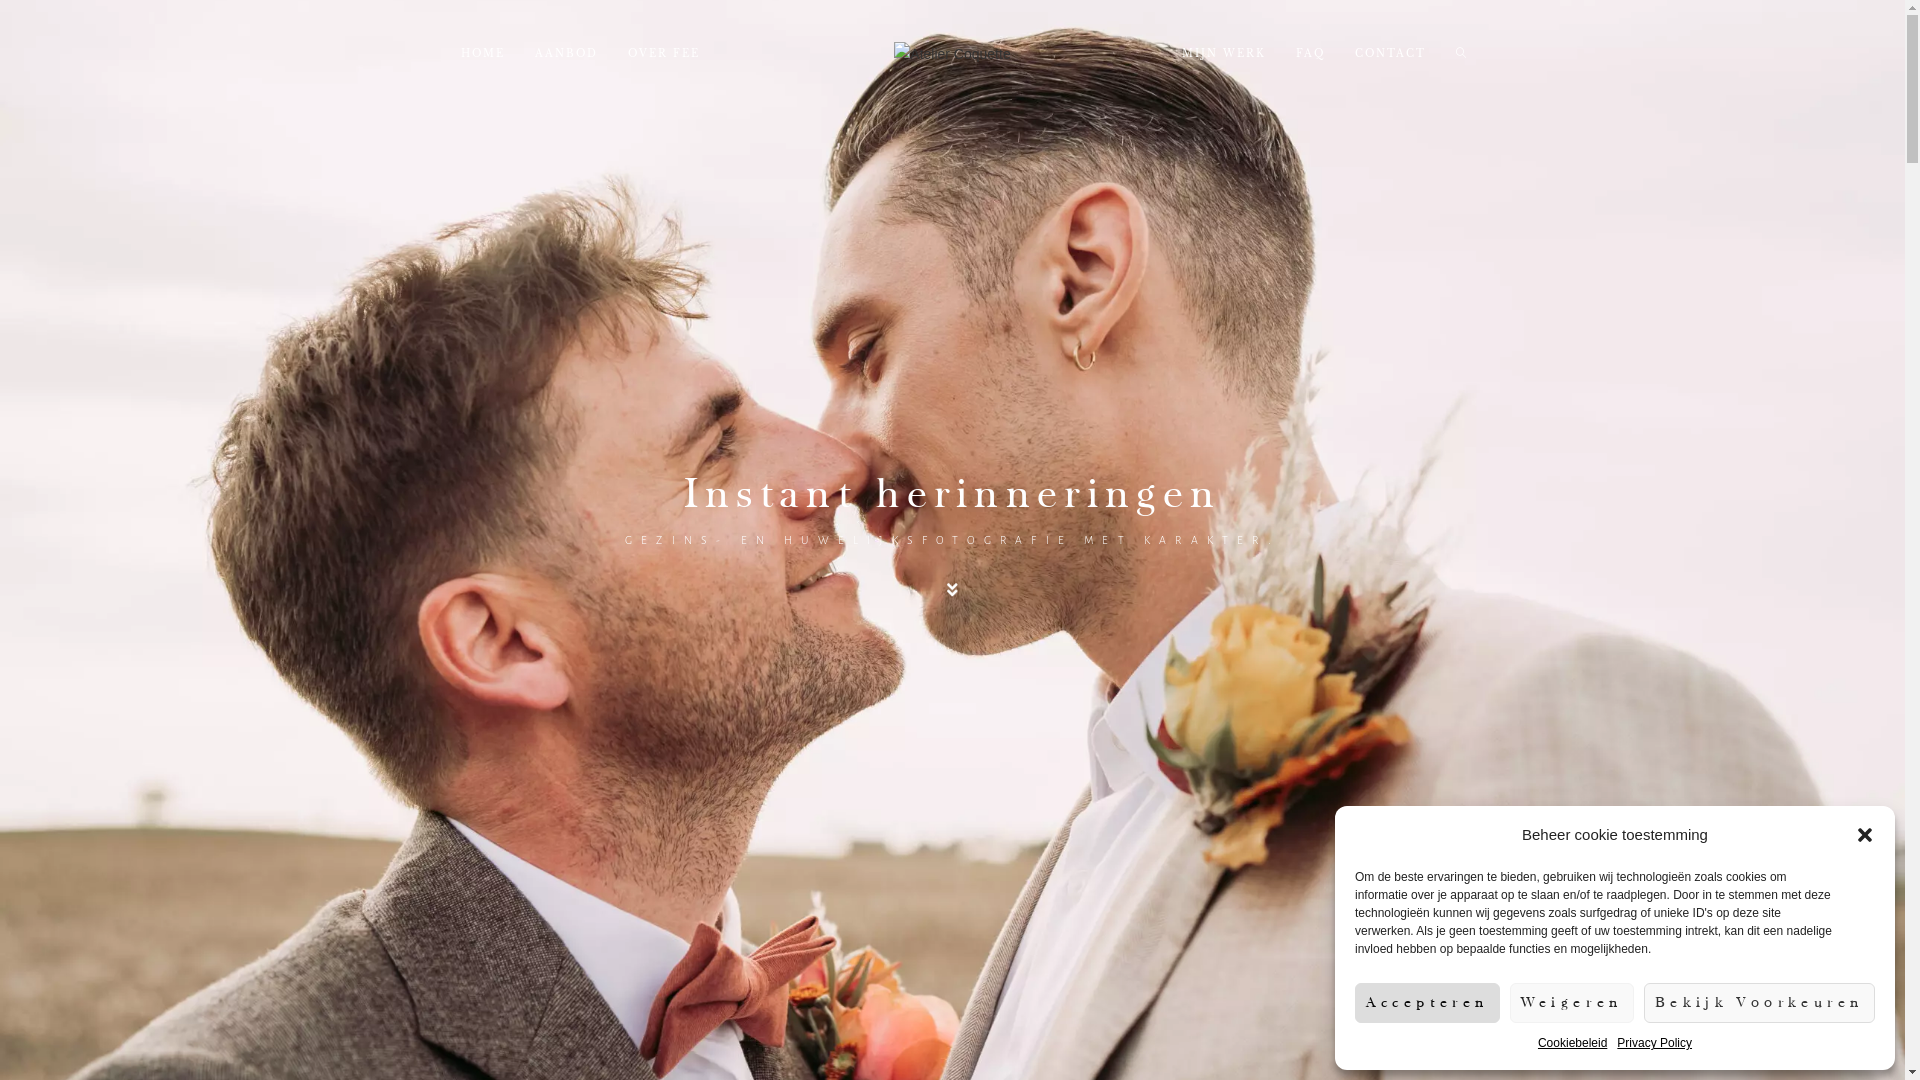 The image size is (1920, 1080). What do you see at coordinates (1654, 1044) in the screenshot?
I see `Privacy Policy` at bounding box center [1654, 1044].